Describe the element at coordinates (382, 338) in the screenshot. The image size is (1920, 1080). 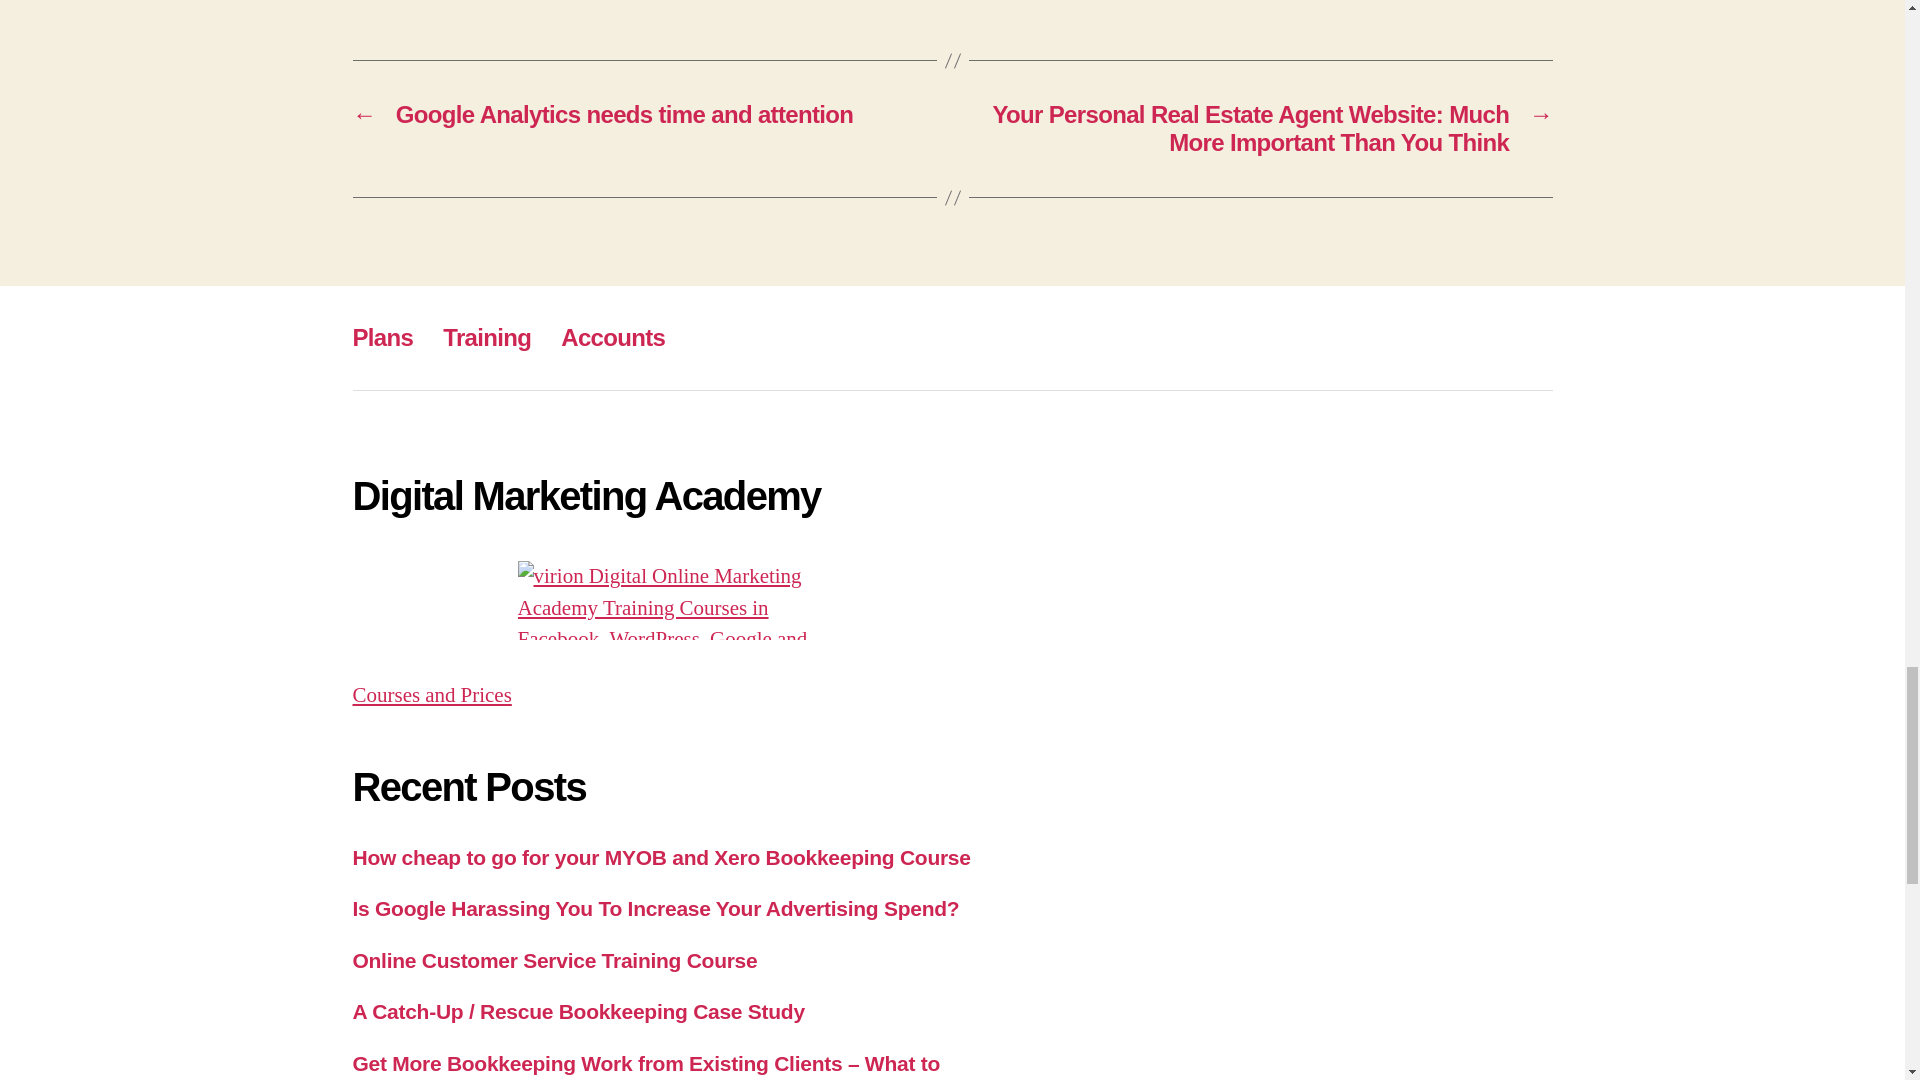
I see `Plans` at that location.